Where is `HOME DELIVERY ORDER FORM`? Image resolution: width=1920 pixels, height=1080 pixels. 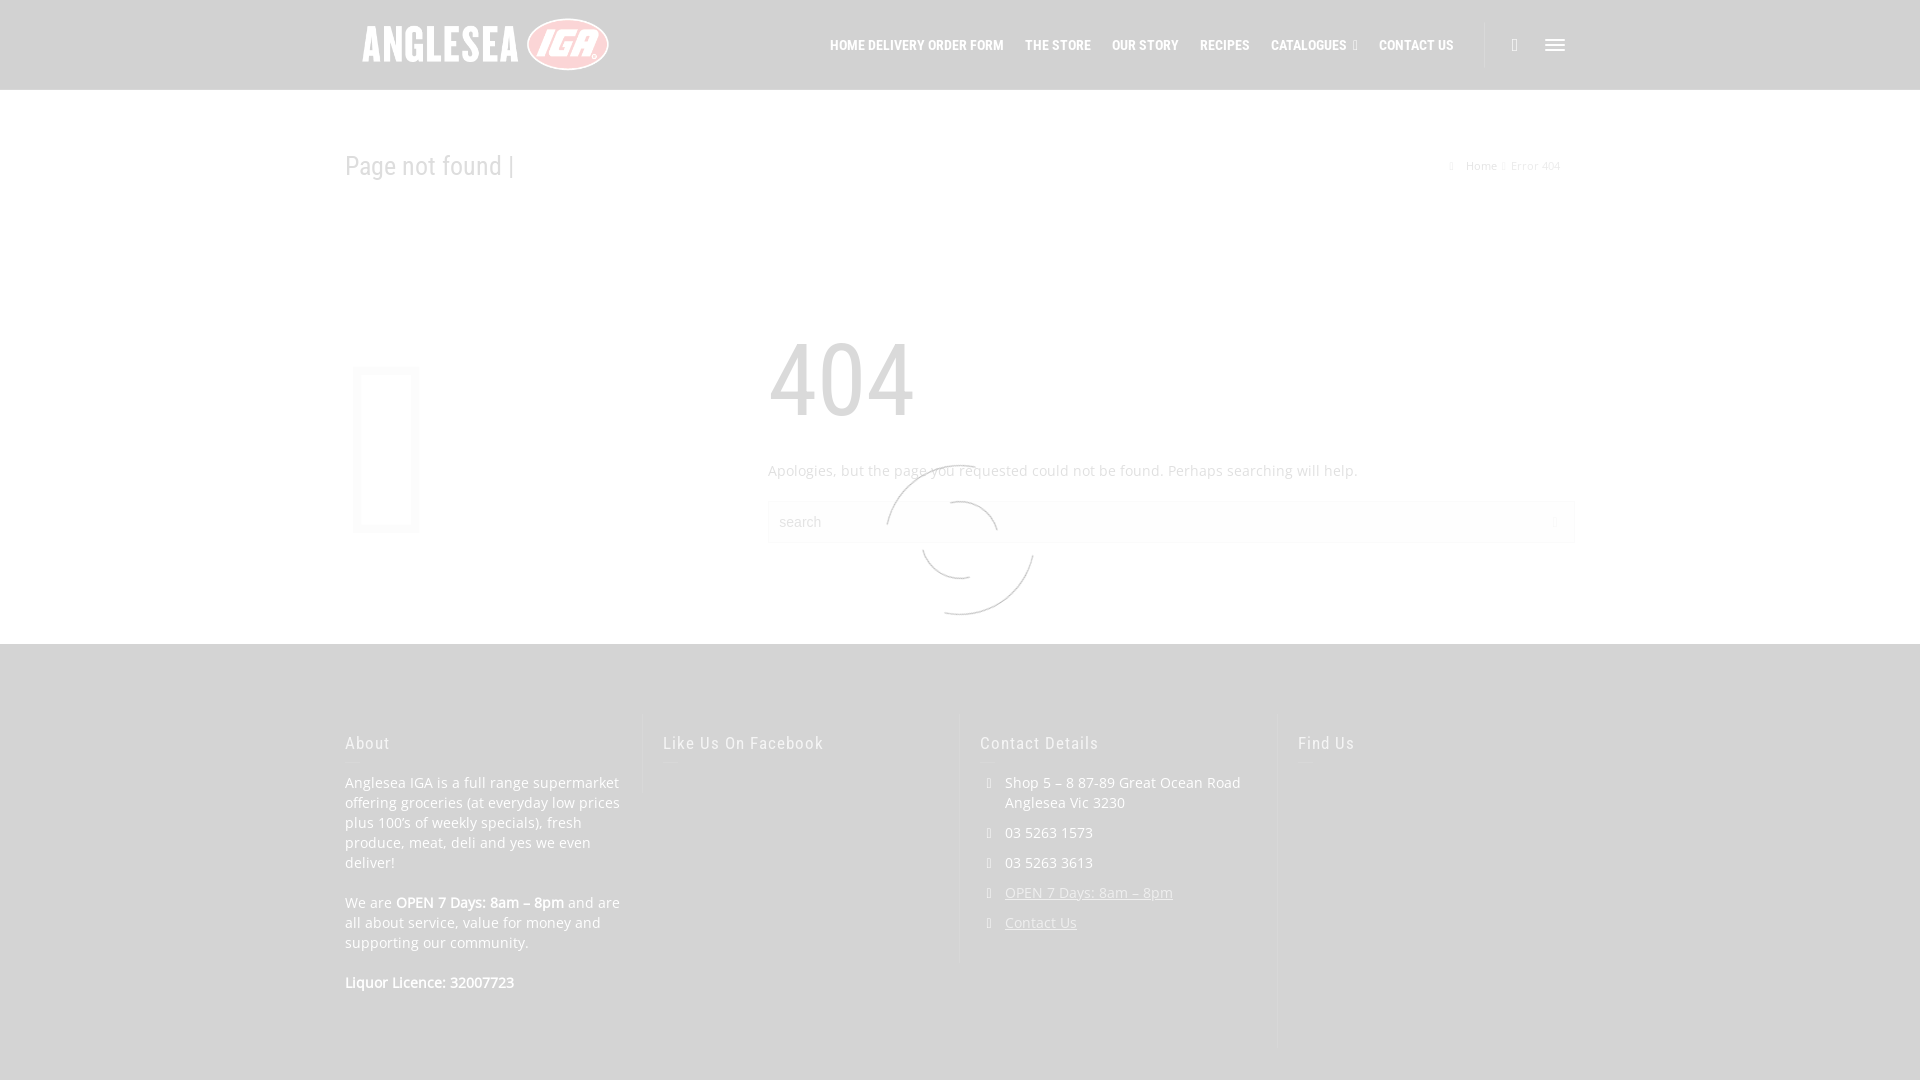 HOME DELIVERY ORDER FORM is located at coordinates (918, 45).